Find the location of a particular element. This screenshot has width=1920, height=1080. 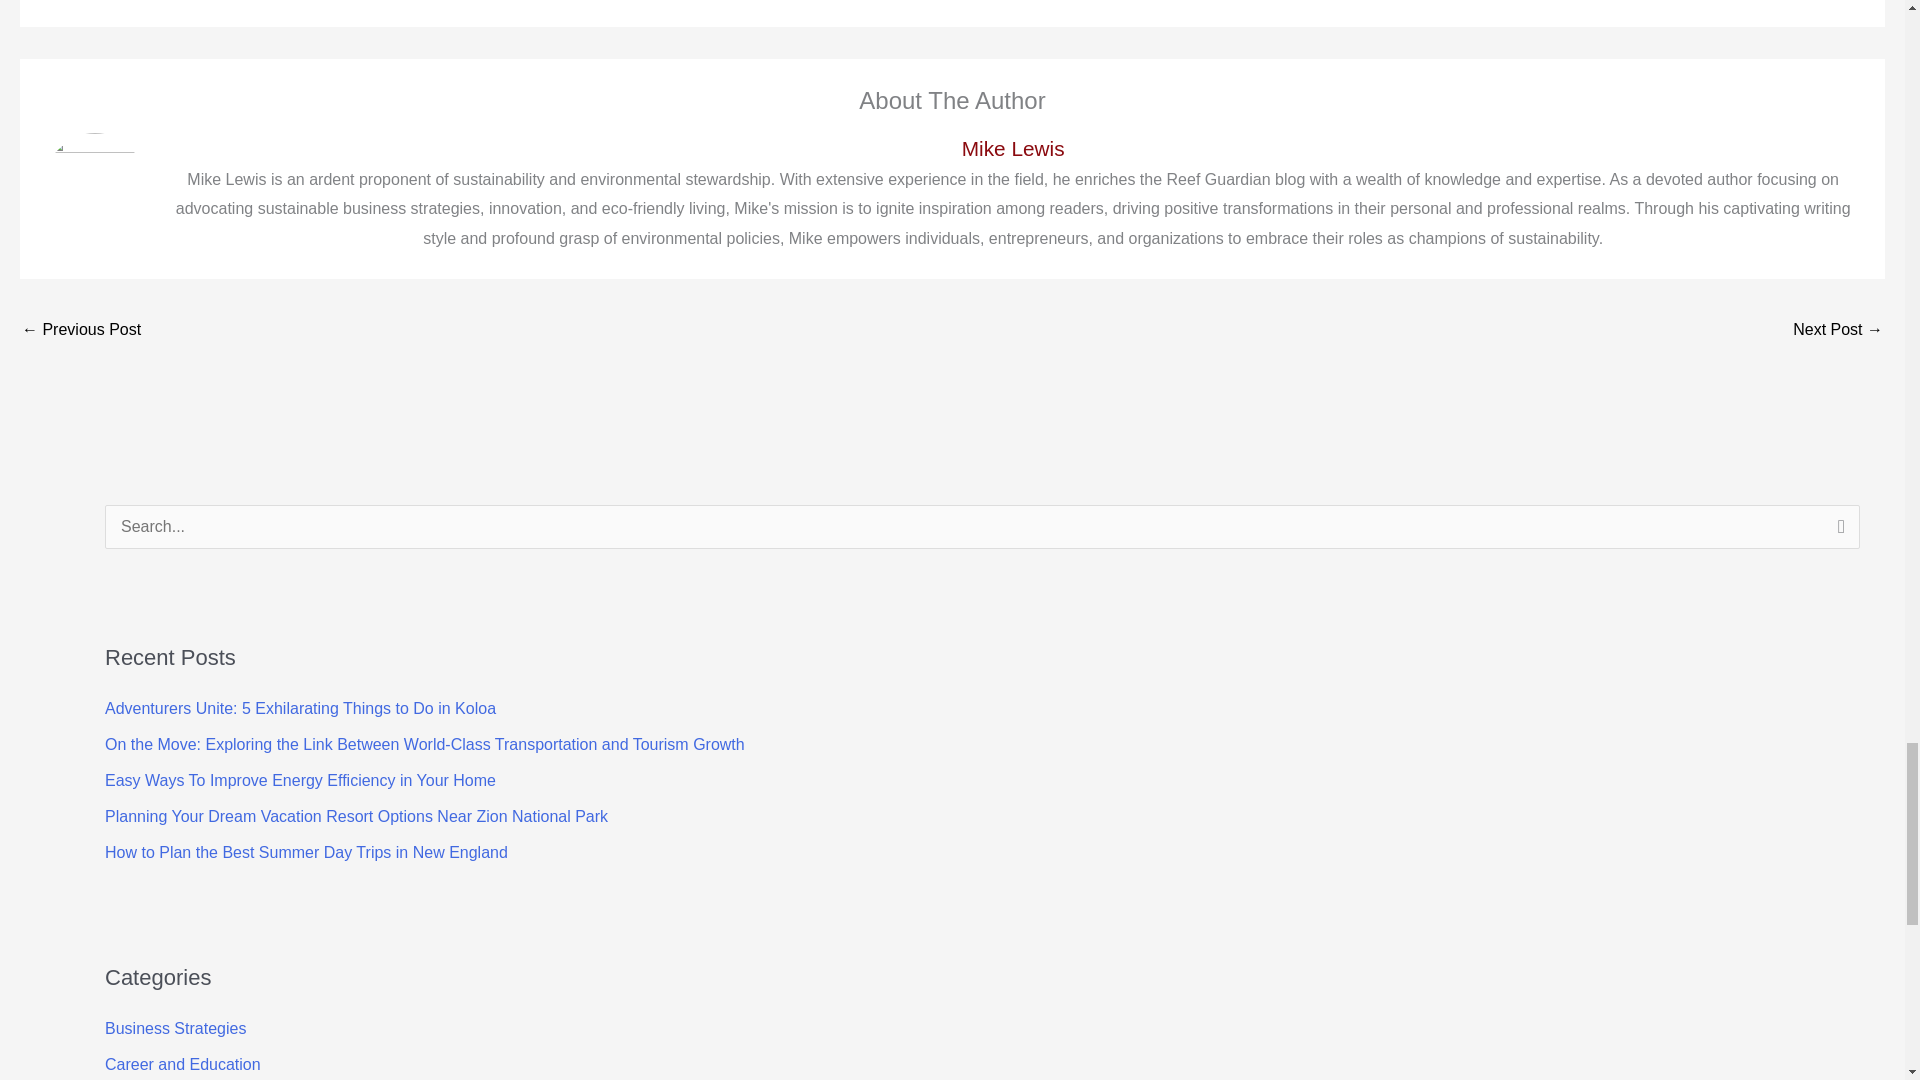

How to Dress for Success During a Job Interview is located at coordinates (80, 331).